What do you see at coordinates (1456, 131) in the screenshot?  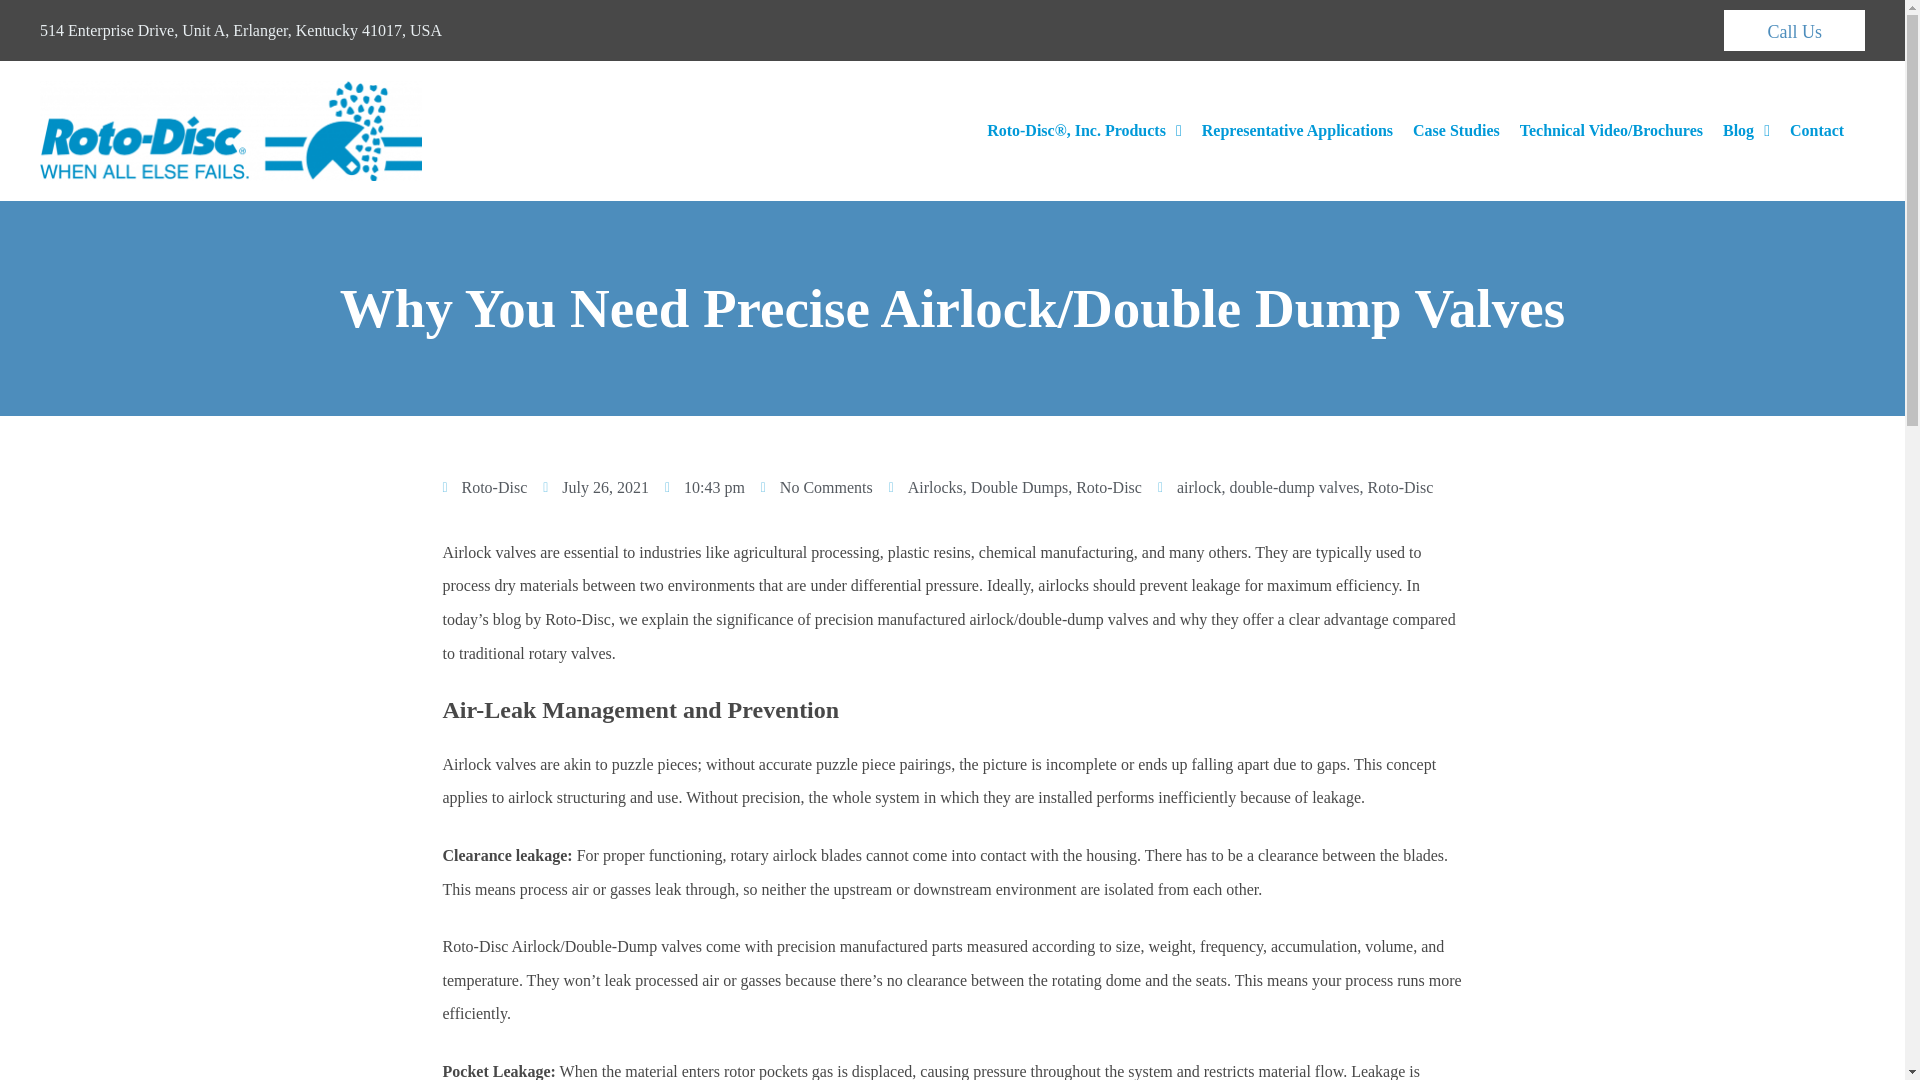 I see `Case Studies` at bounding box center [1456, 131].